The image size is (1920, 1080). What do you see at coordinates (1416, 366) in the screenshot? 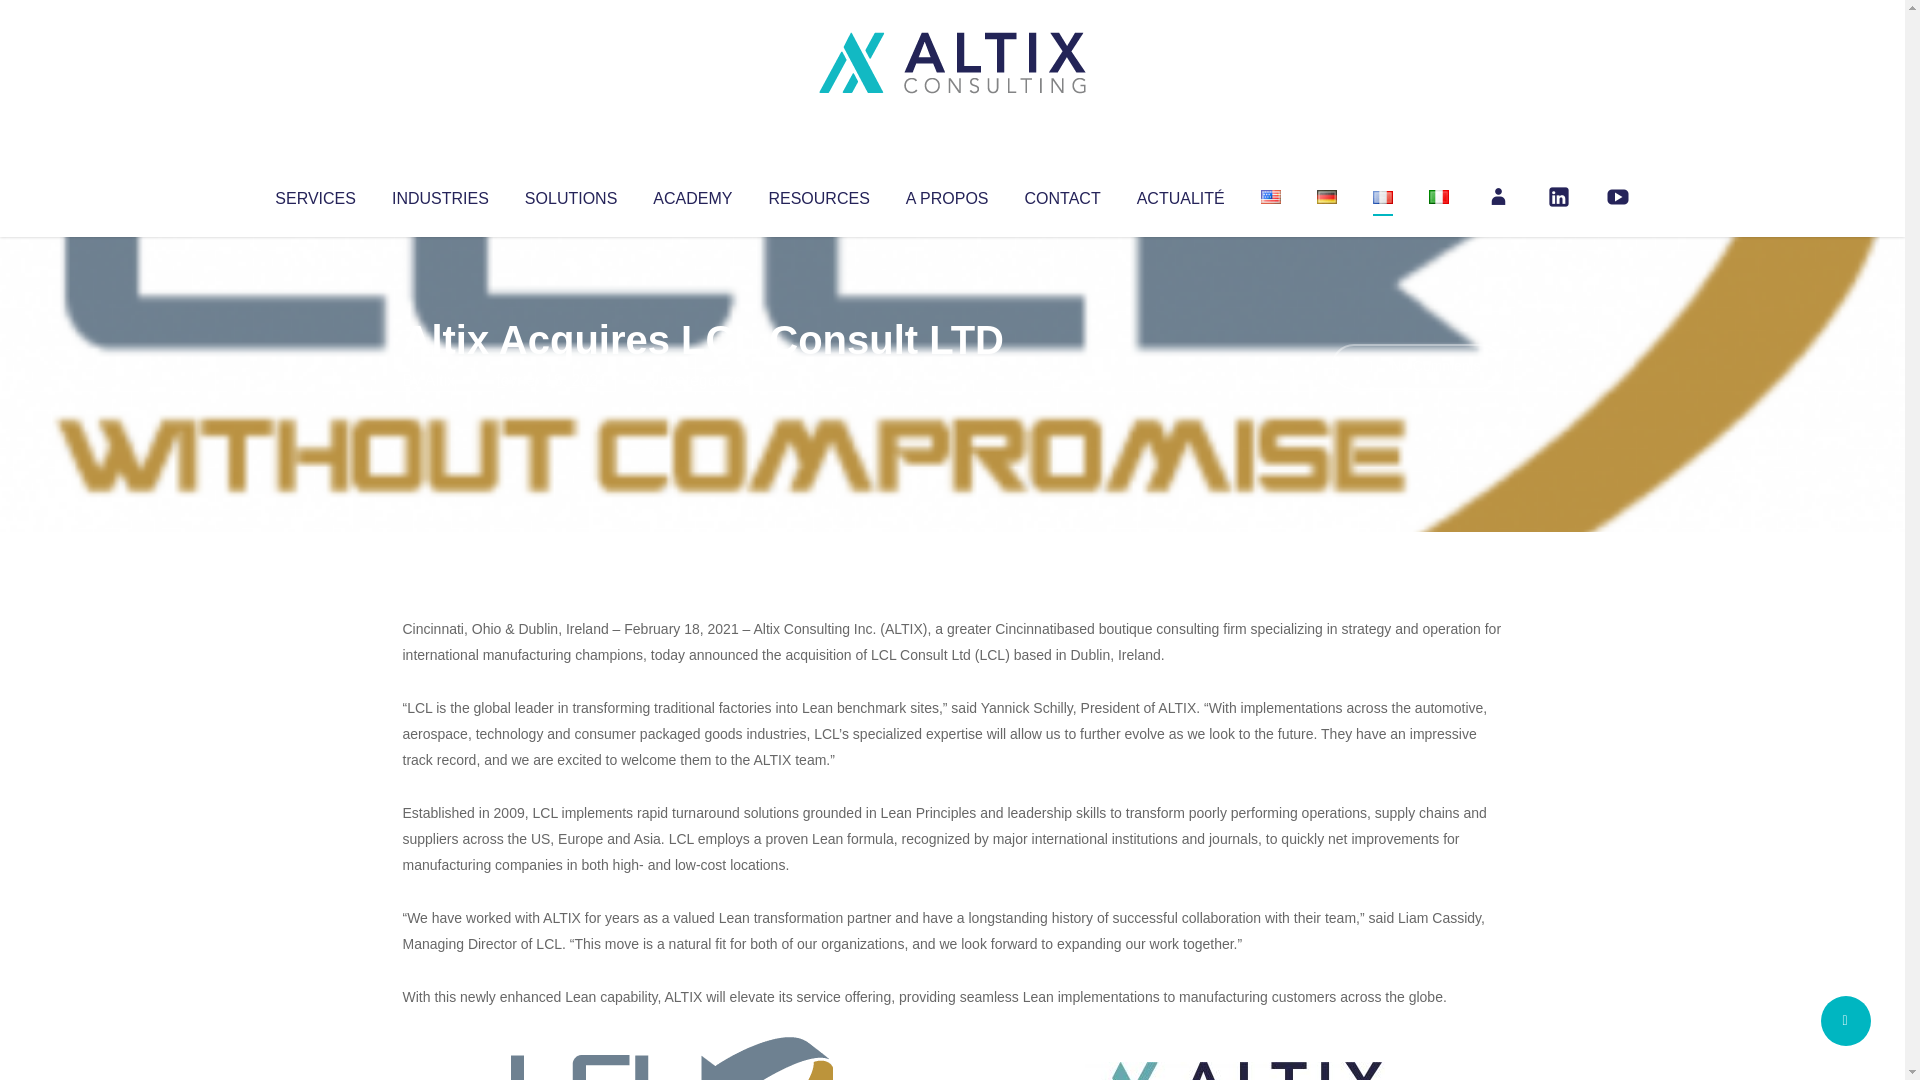
I see `No Comments` at bounding box center [1416, 366].